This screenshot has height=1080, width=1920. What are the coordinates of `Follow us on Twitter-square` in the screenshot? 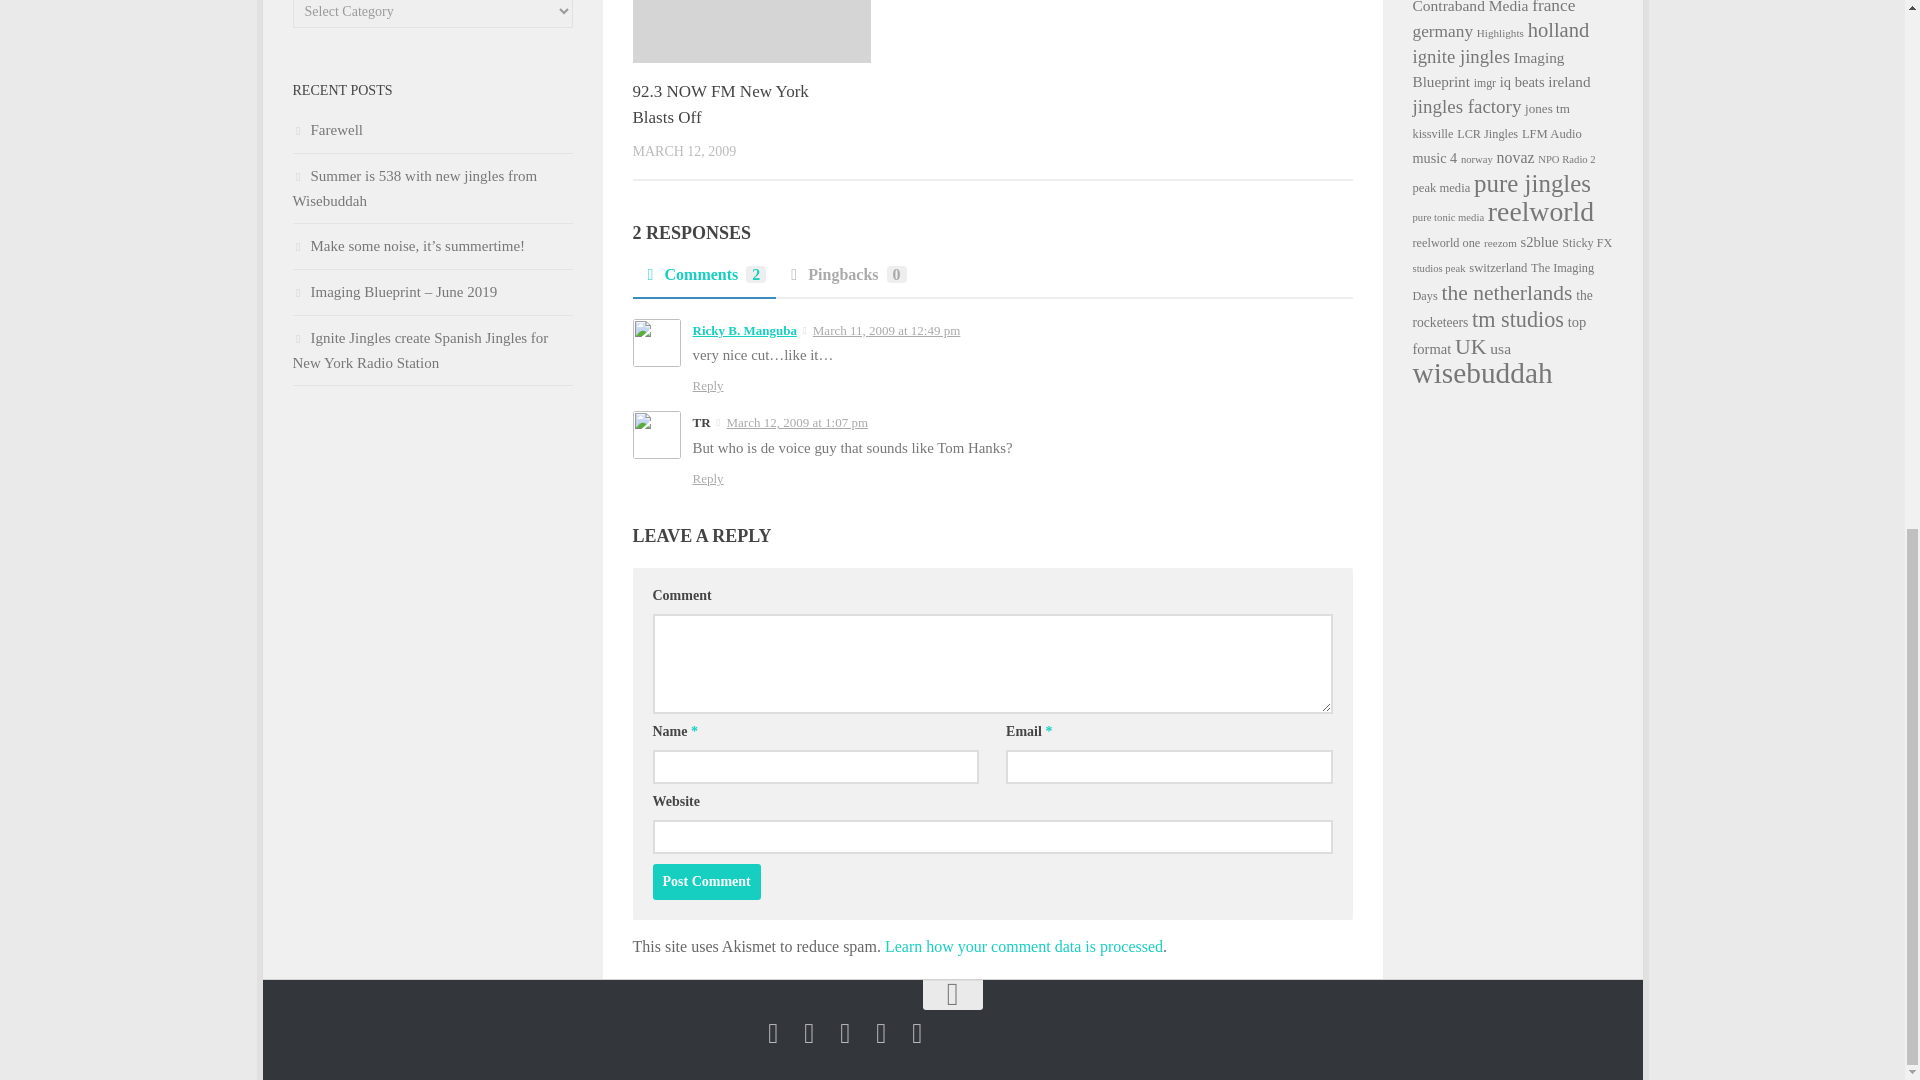 It's located at (808, 1033).